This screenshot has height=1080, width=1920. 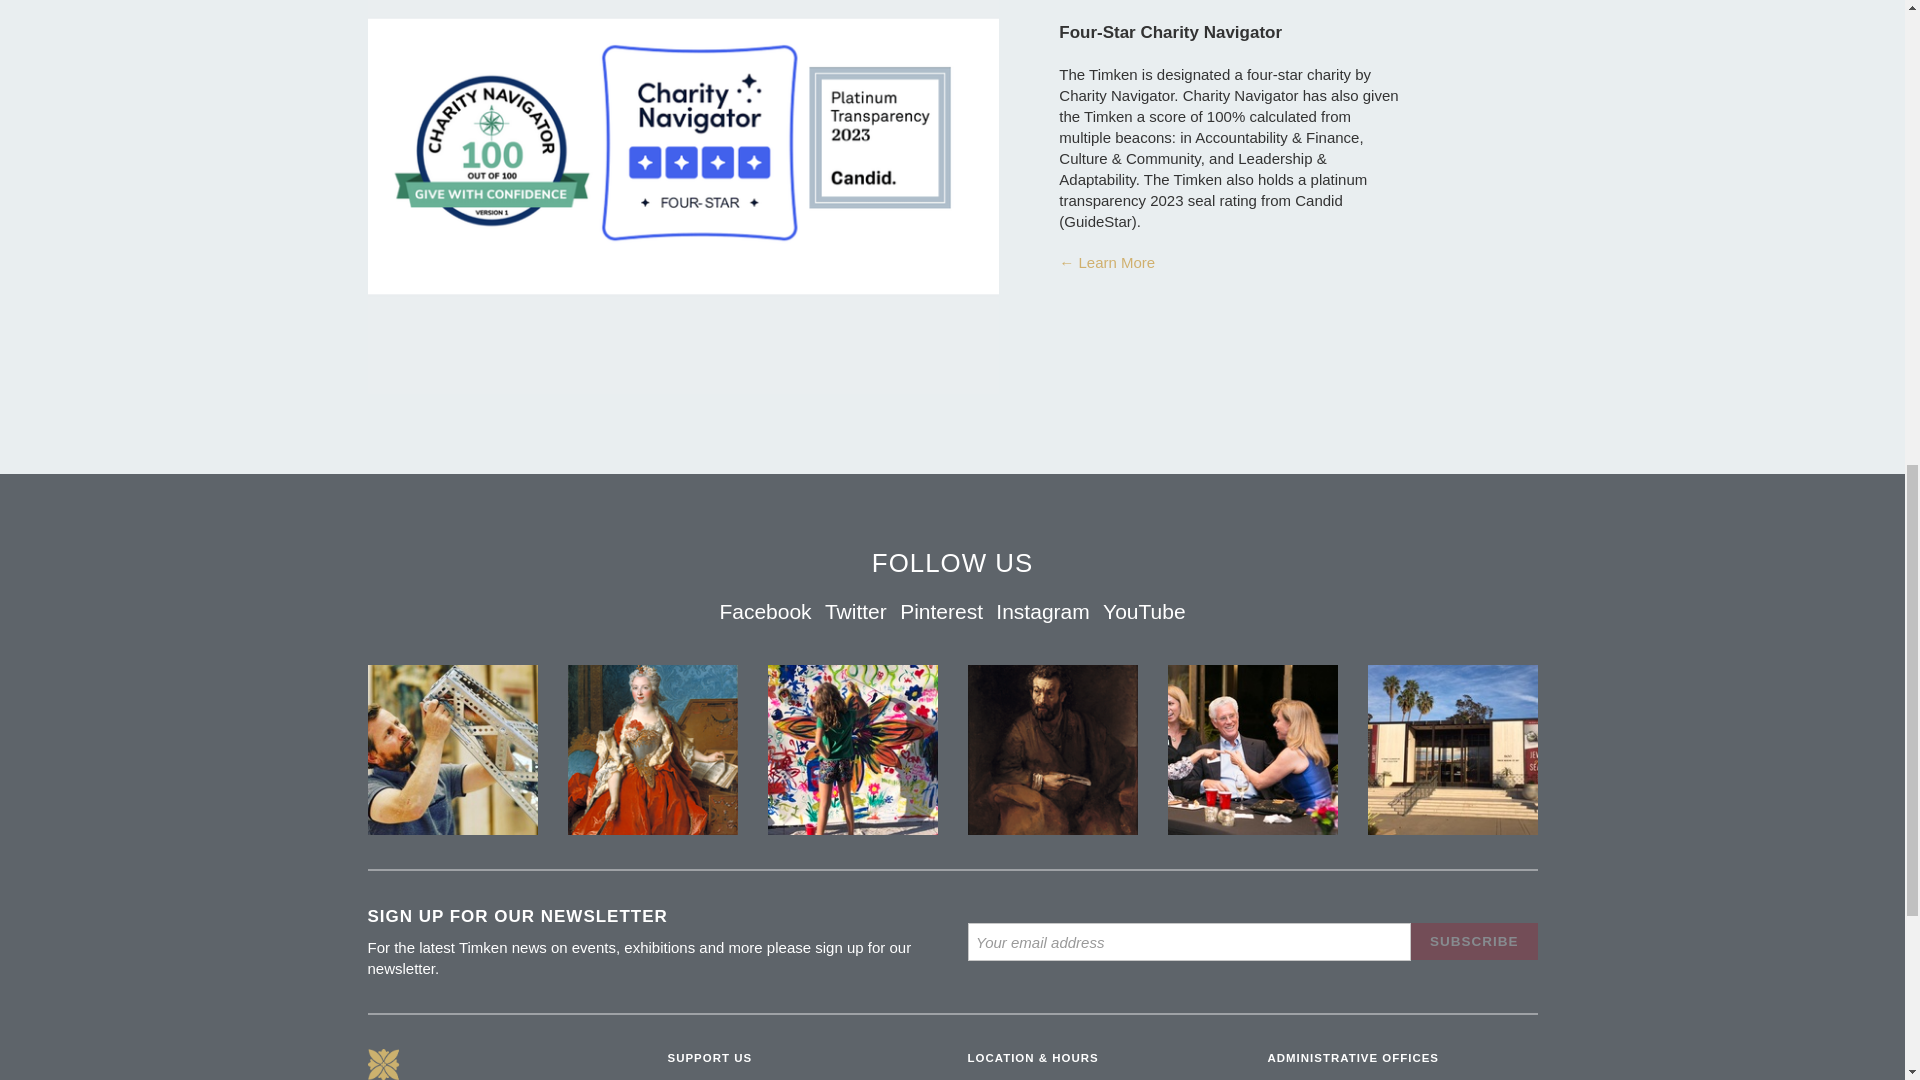 What do you see at coordinates (452, 750) in the screenshot?
I see `Facebook 1` at bounding box center [452, 750].